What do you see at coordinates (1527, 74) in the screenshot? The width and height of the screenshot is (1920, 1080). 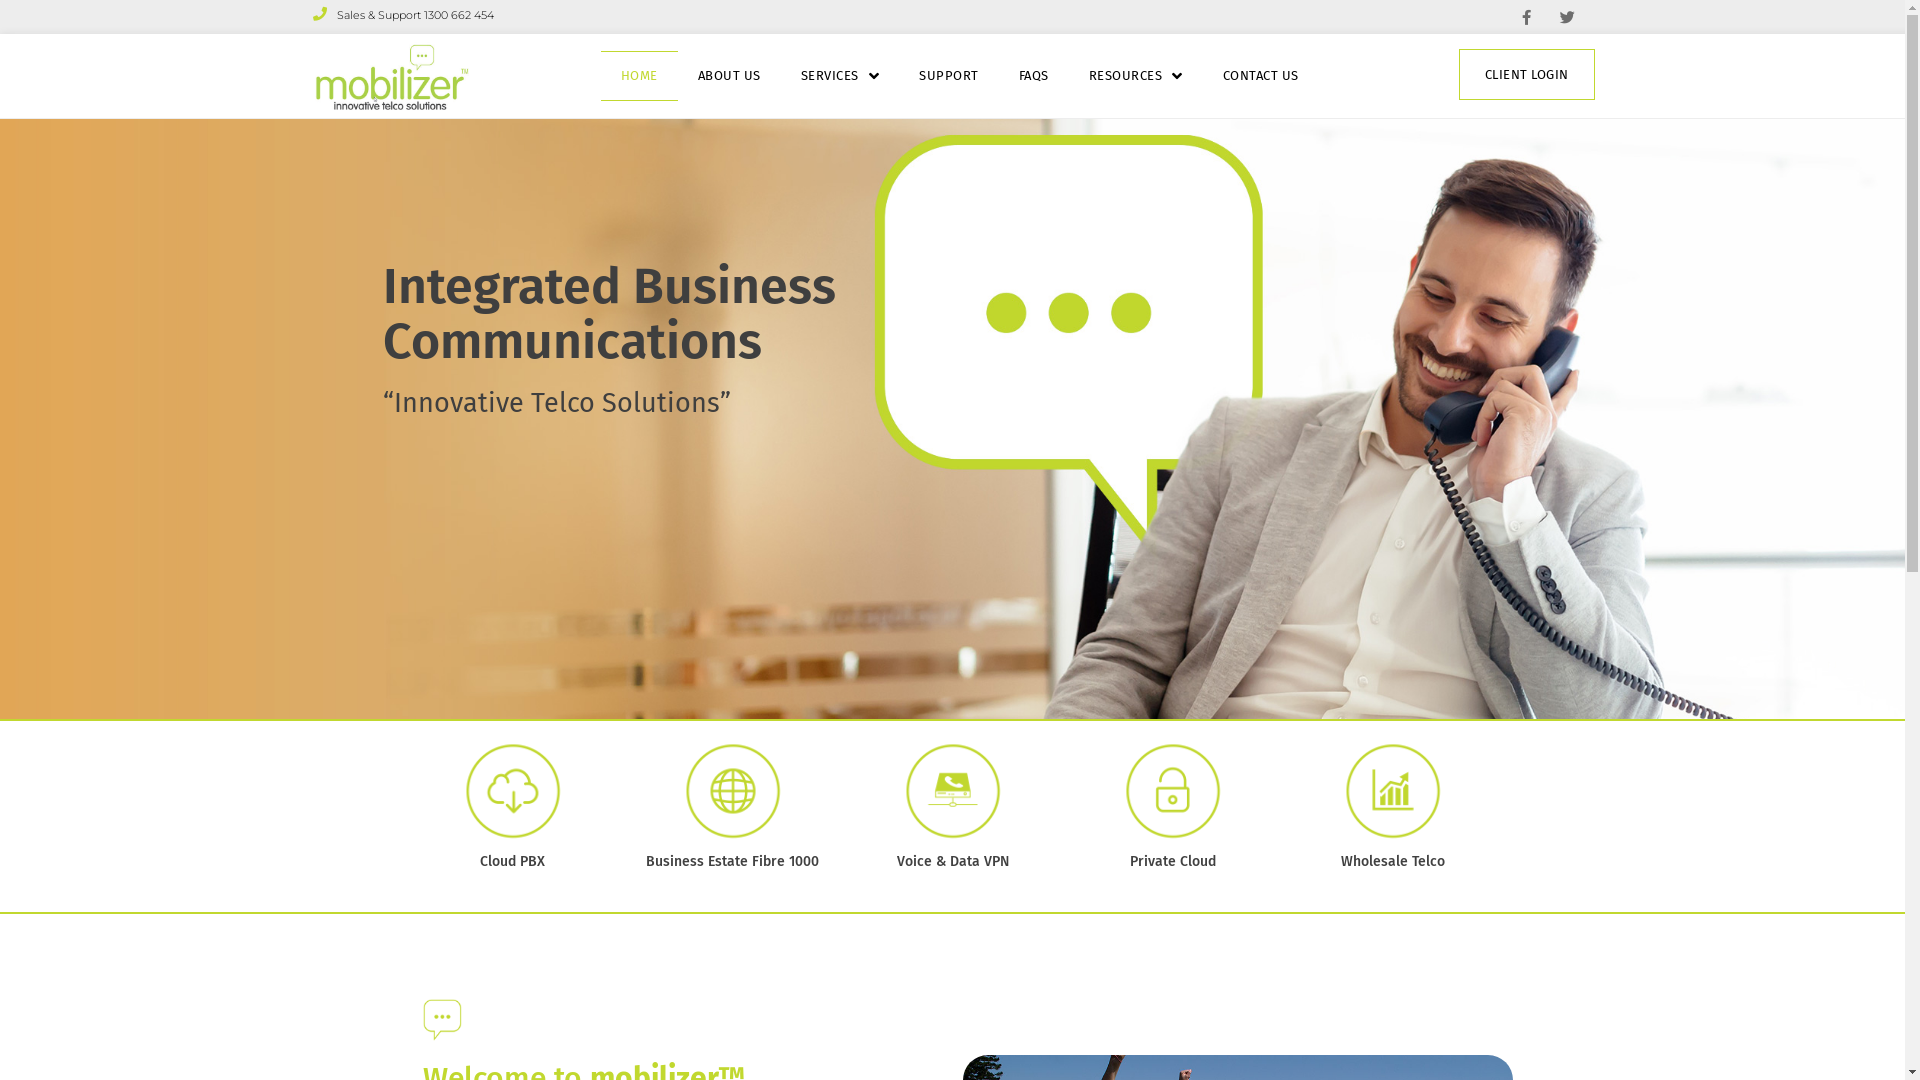 I see `CLIENT LOGIN` at bounding box center [1527, 74].